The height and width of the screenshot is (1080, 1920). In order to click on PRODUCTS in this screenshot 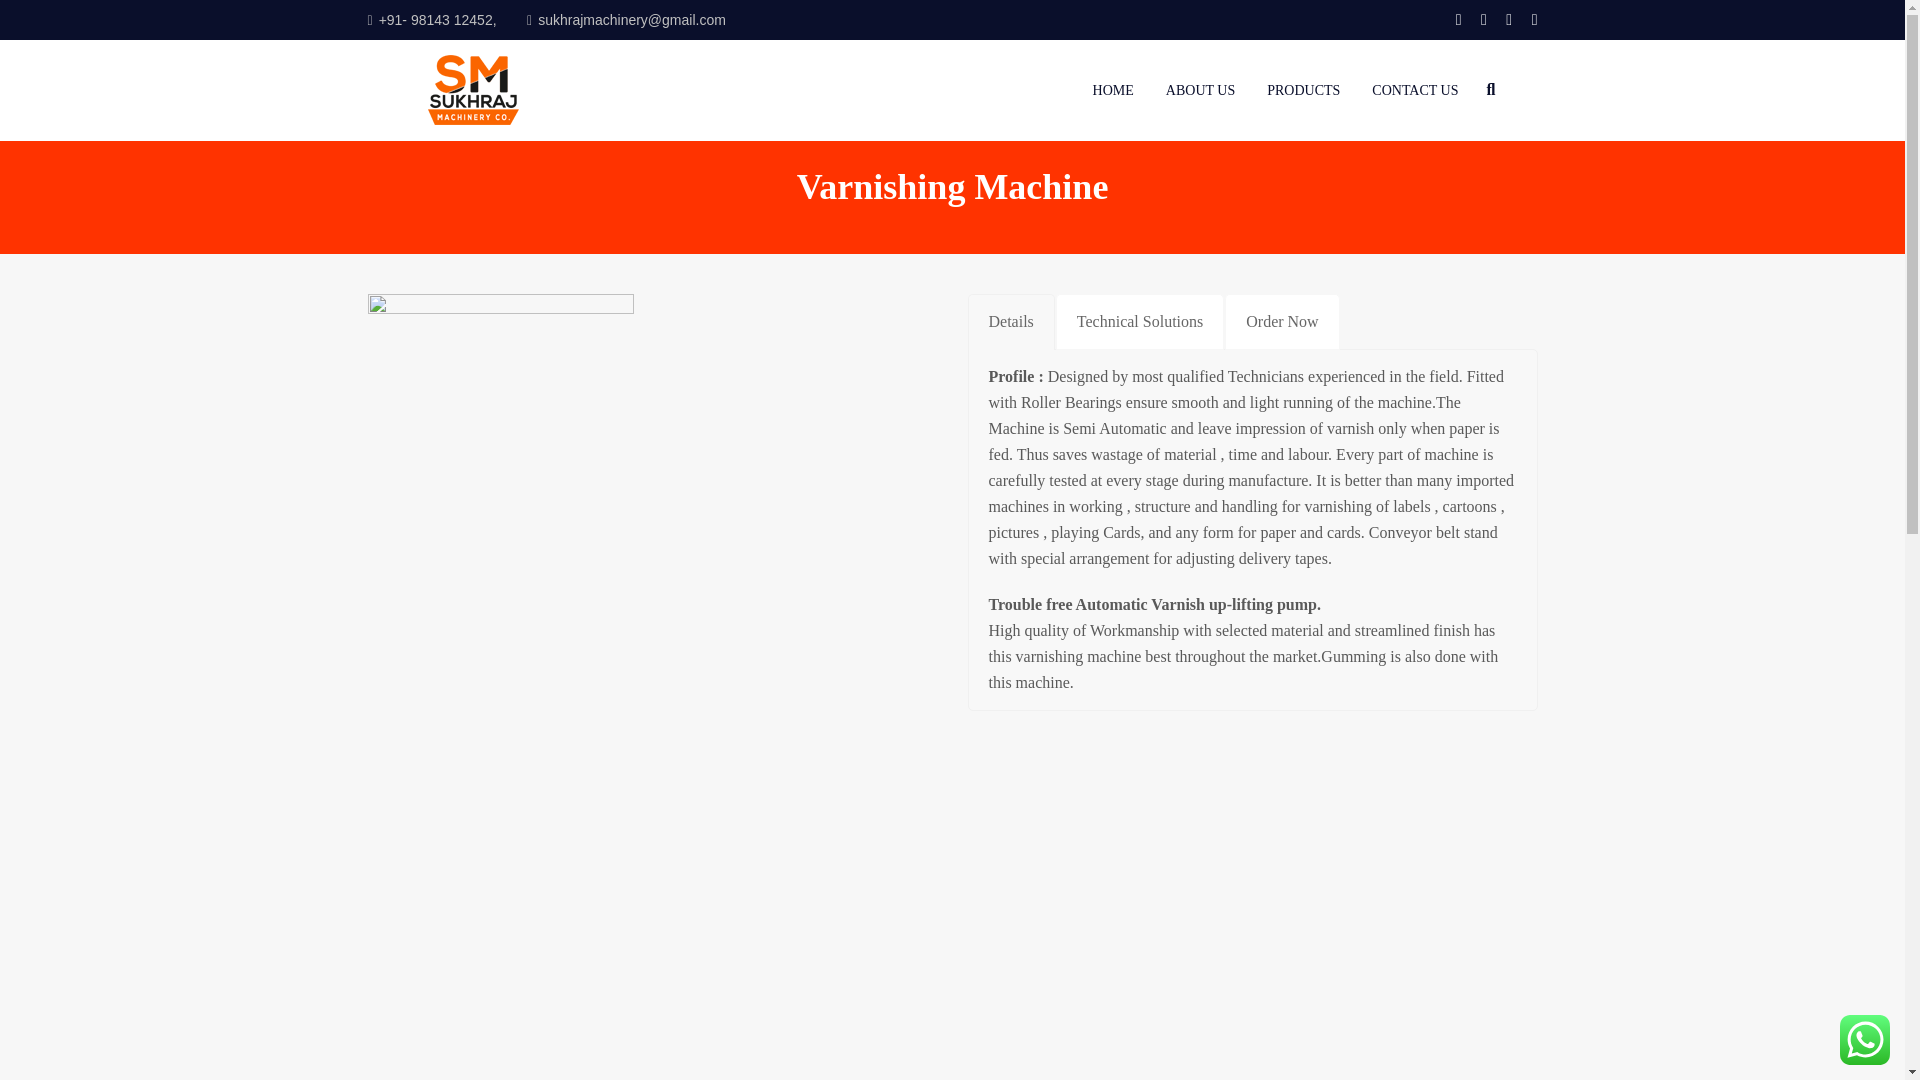, I will do `click(1304, 90)`.